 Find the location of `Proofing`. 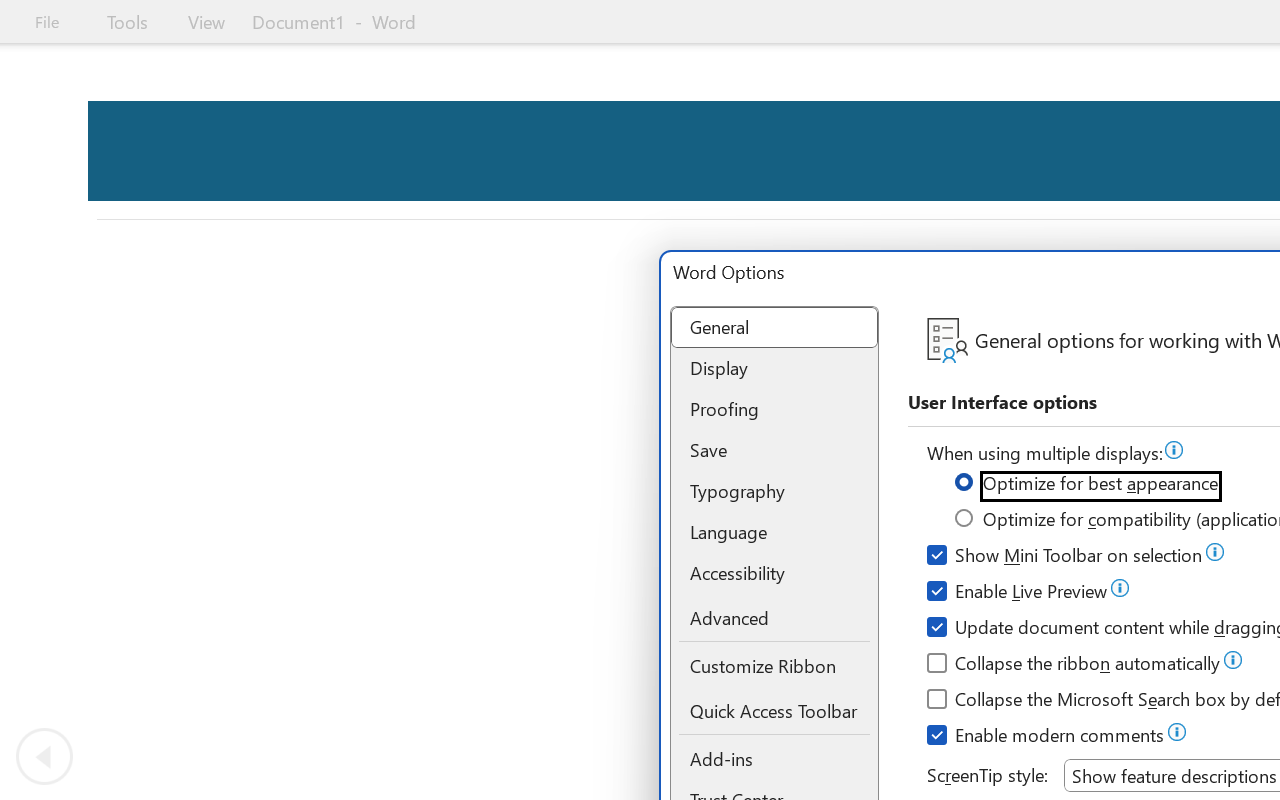

Proofing is located at coordinates (774, 409).